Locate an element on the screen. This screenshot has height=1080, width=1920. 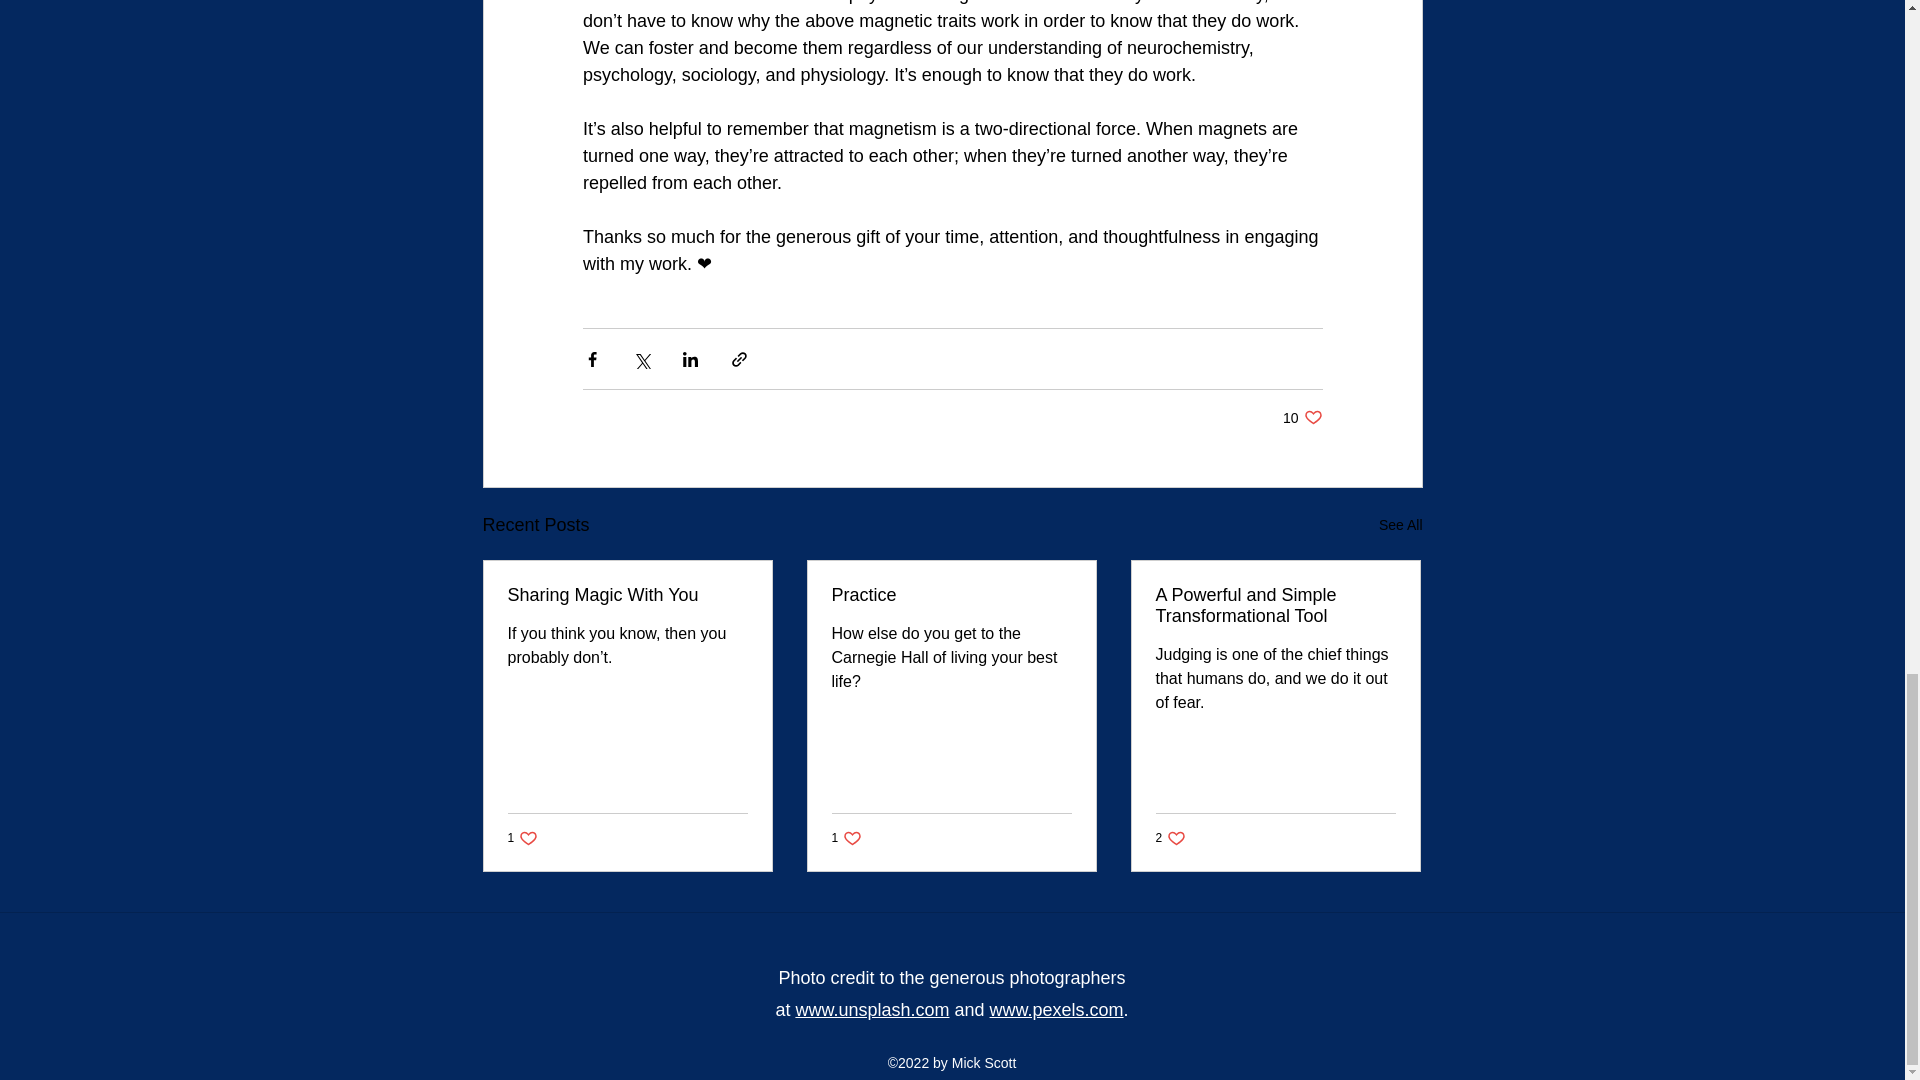
Sharing Magic With You is located at coordinates (951, 595).